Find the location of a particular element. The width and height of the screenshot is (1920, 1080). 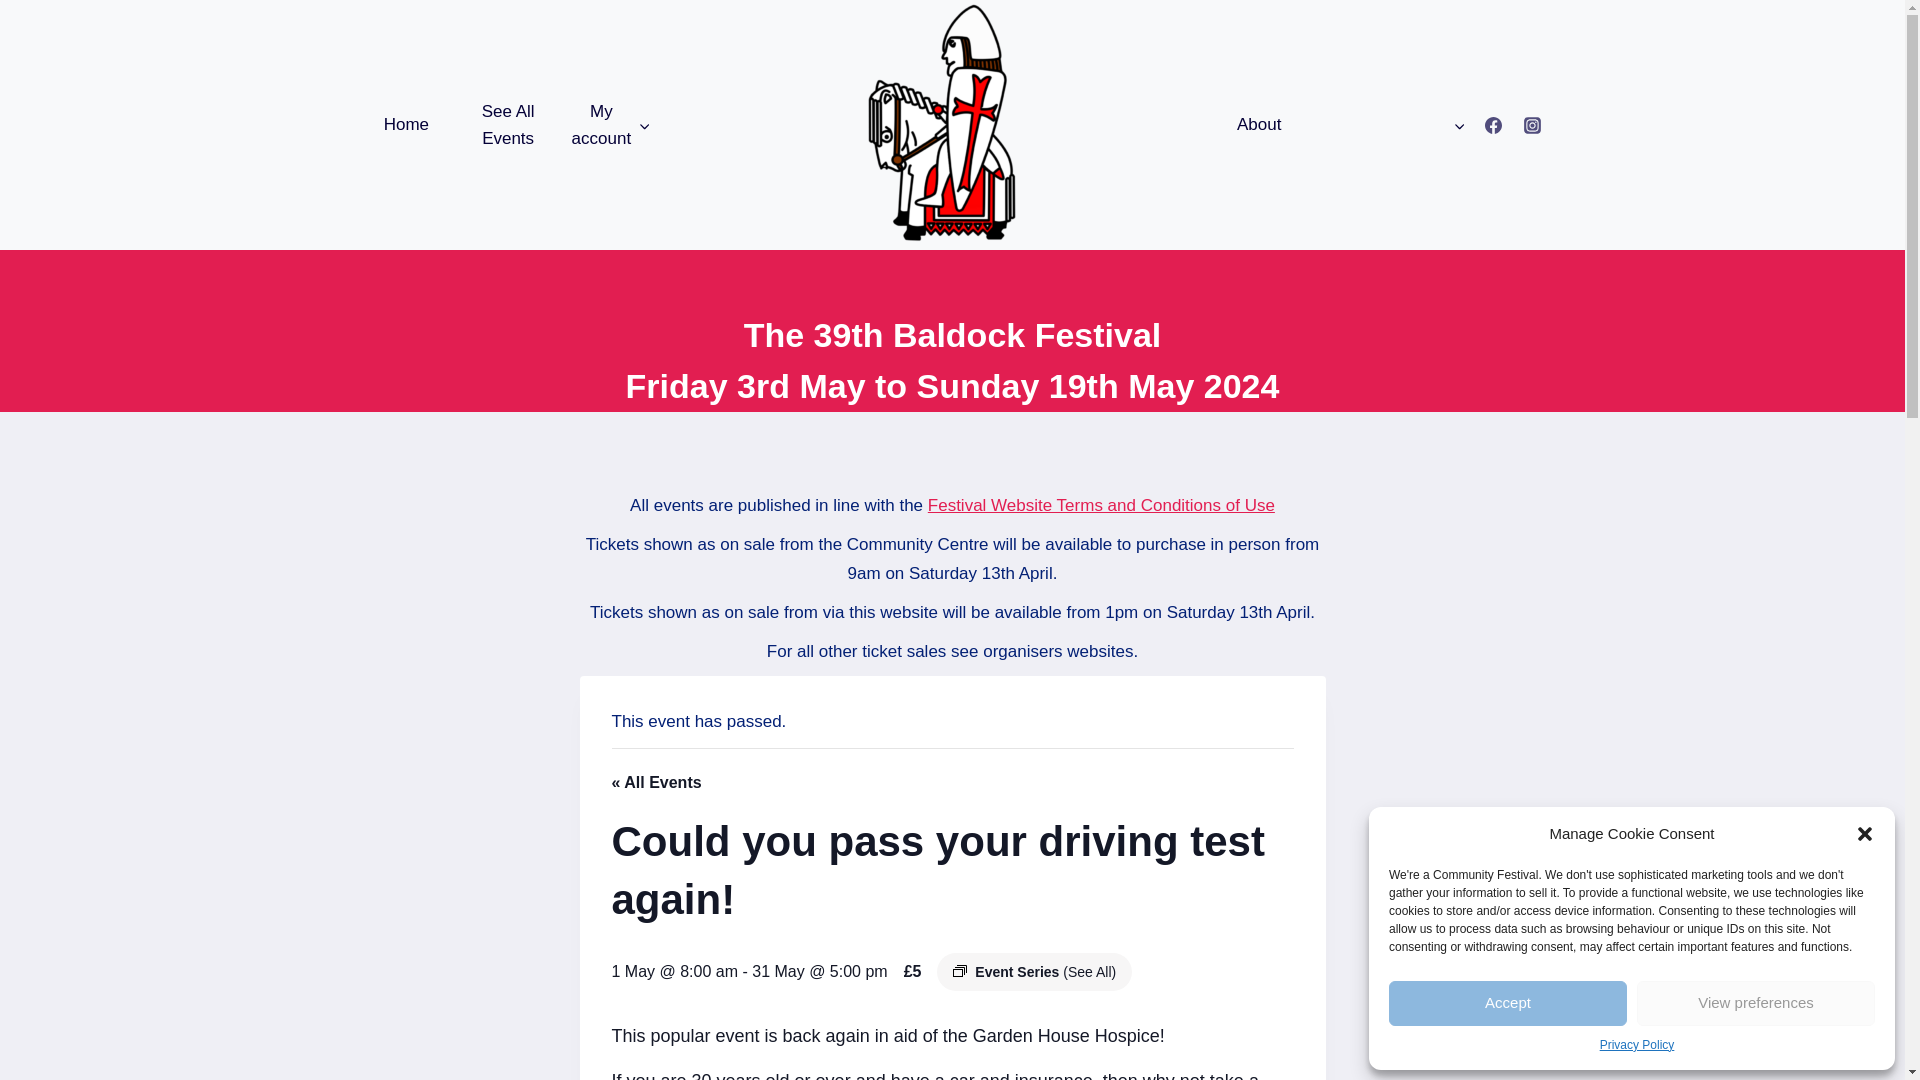

See All Events is located at coordinates (507, 125).